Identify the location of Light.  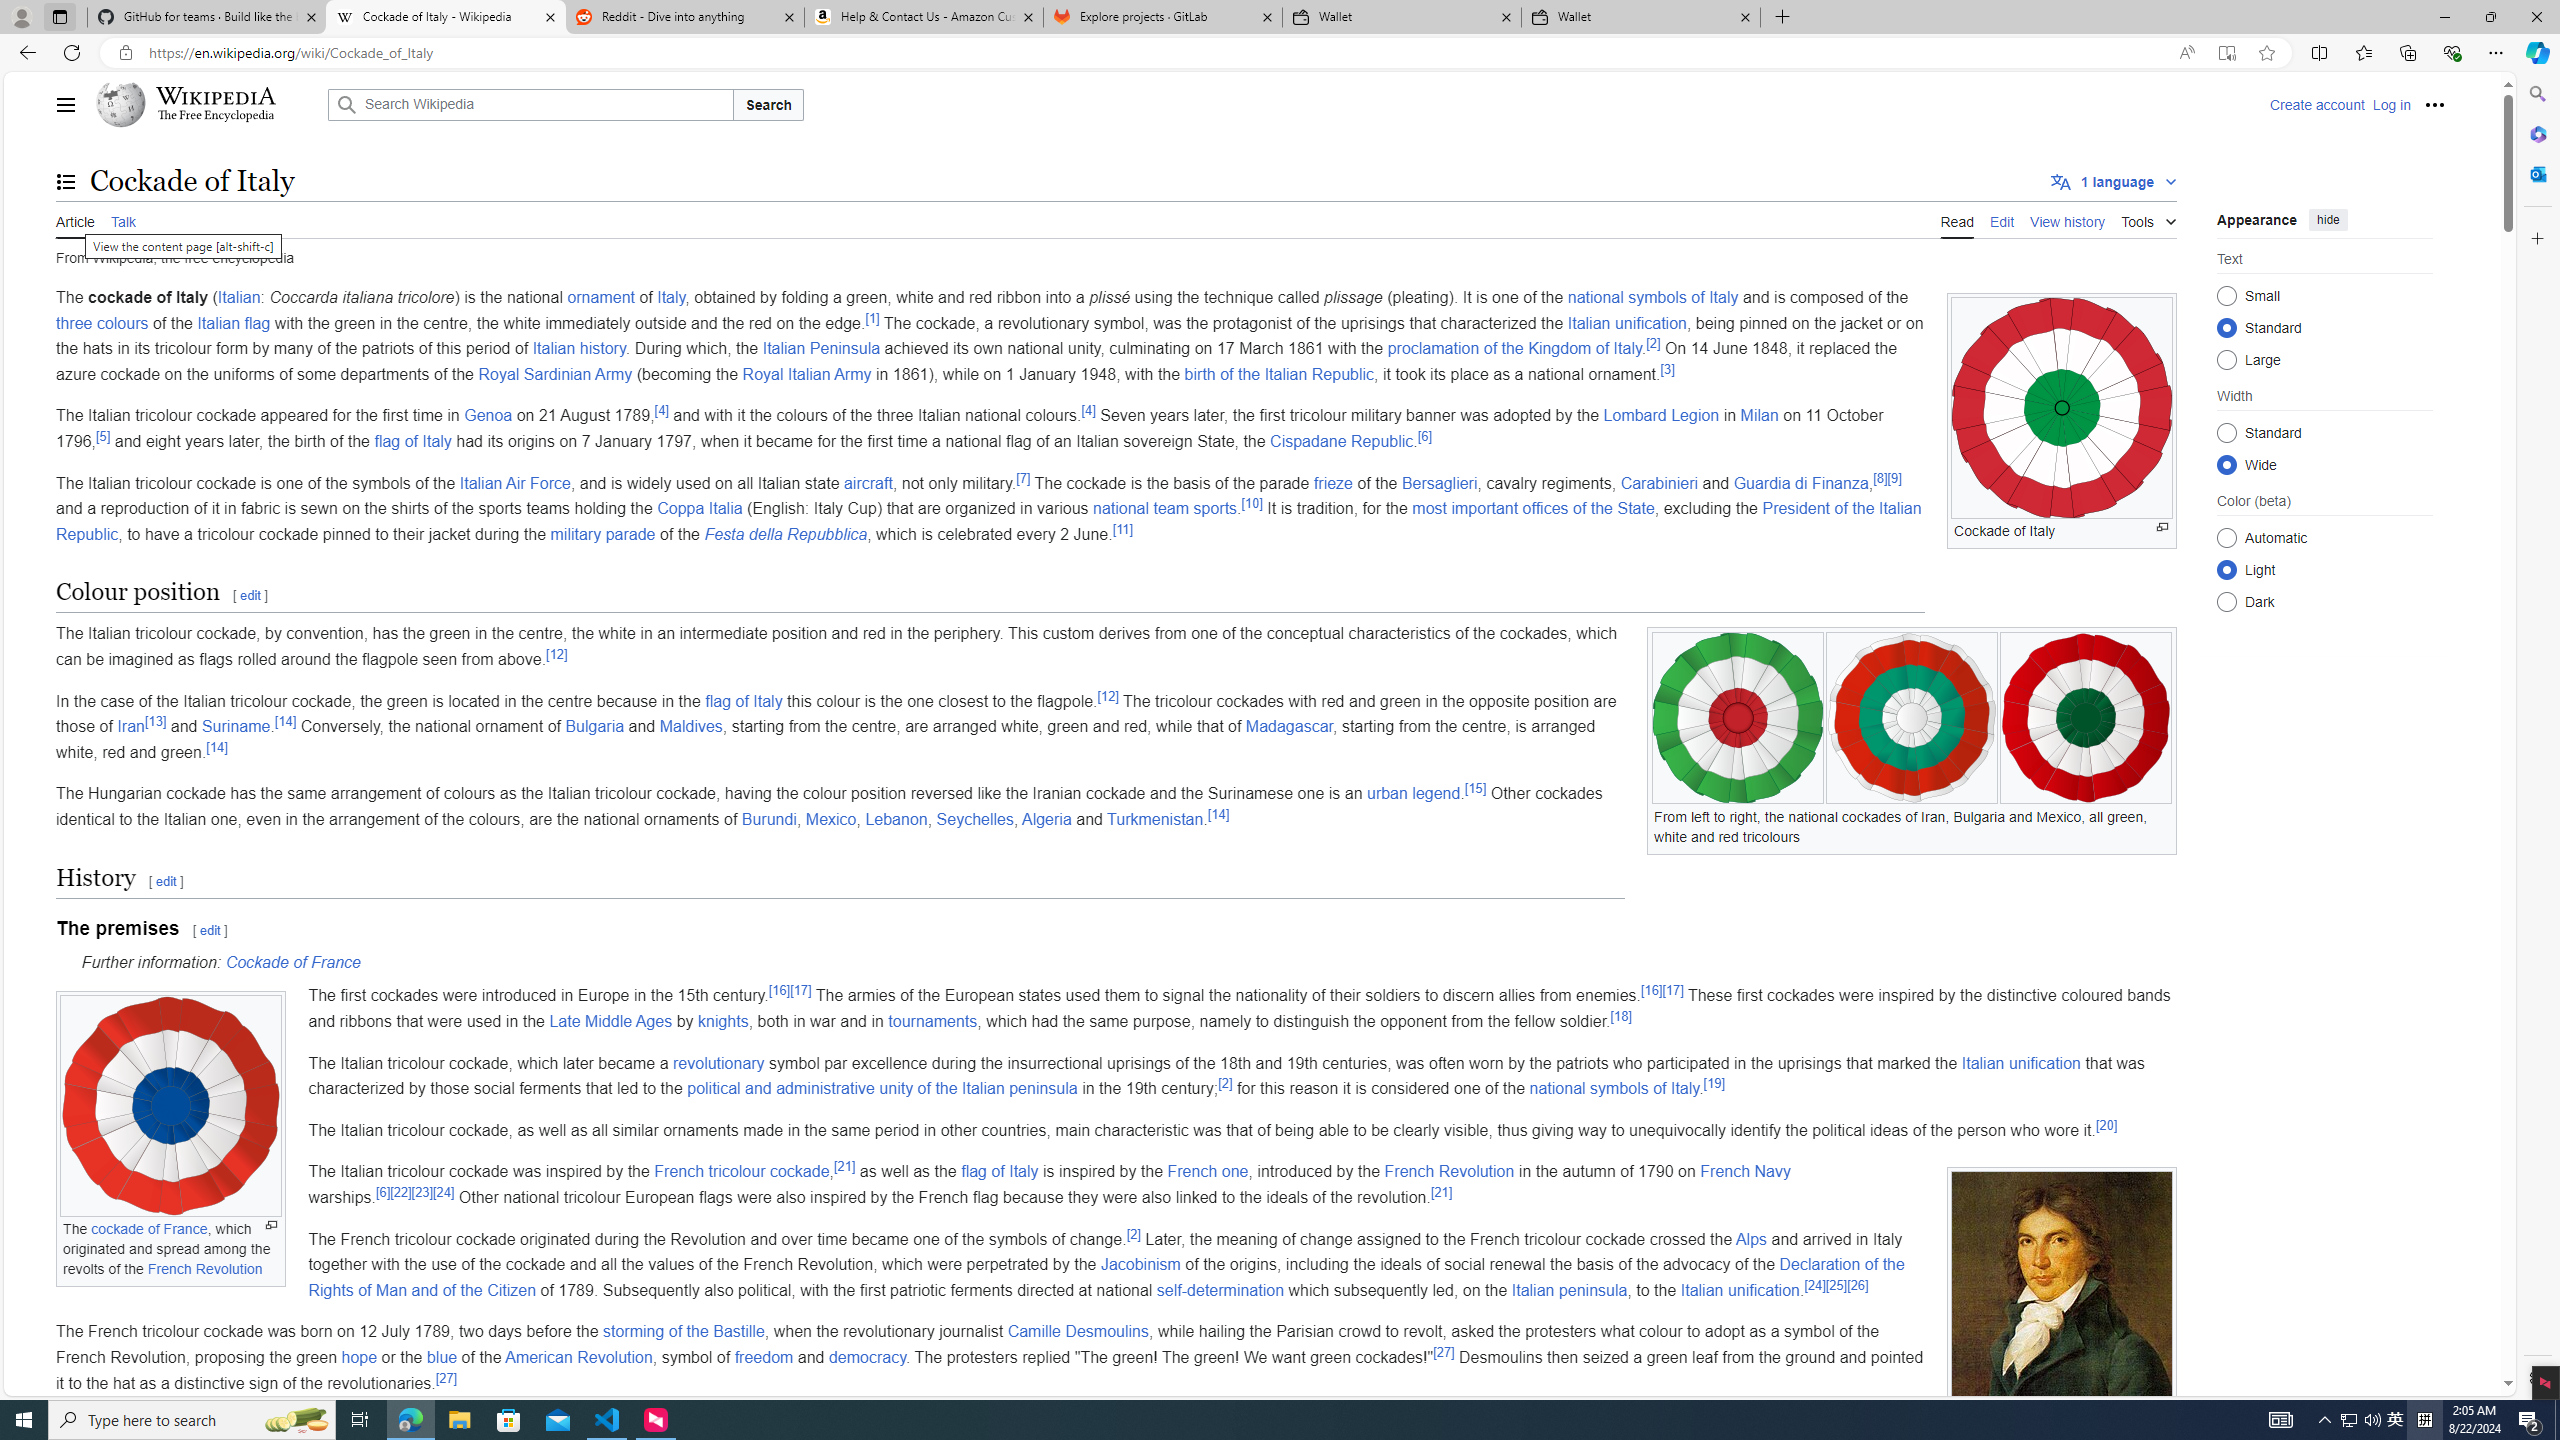
(2226, 569).